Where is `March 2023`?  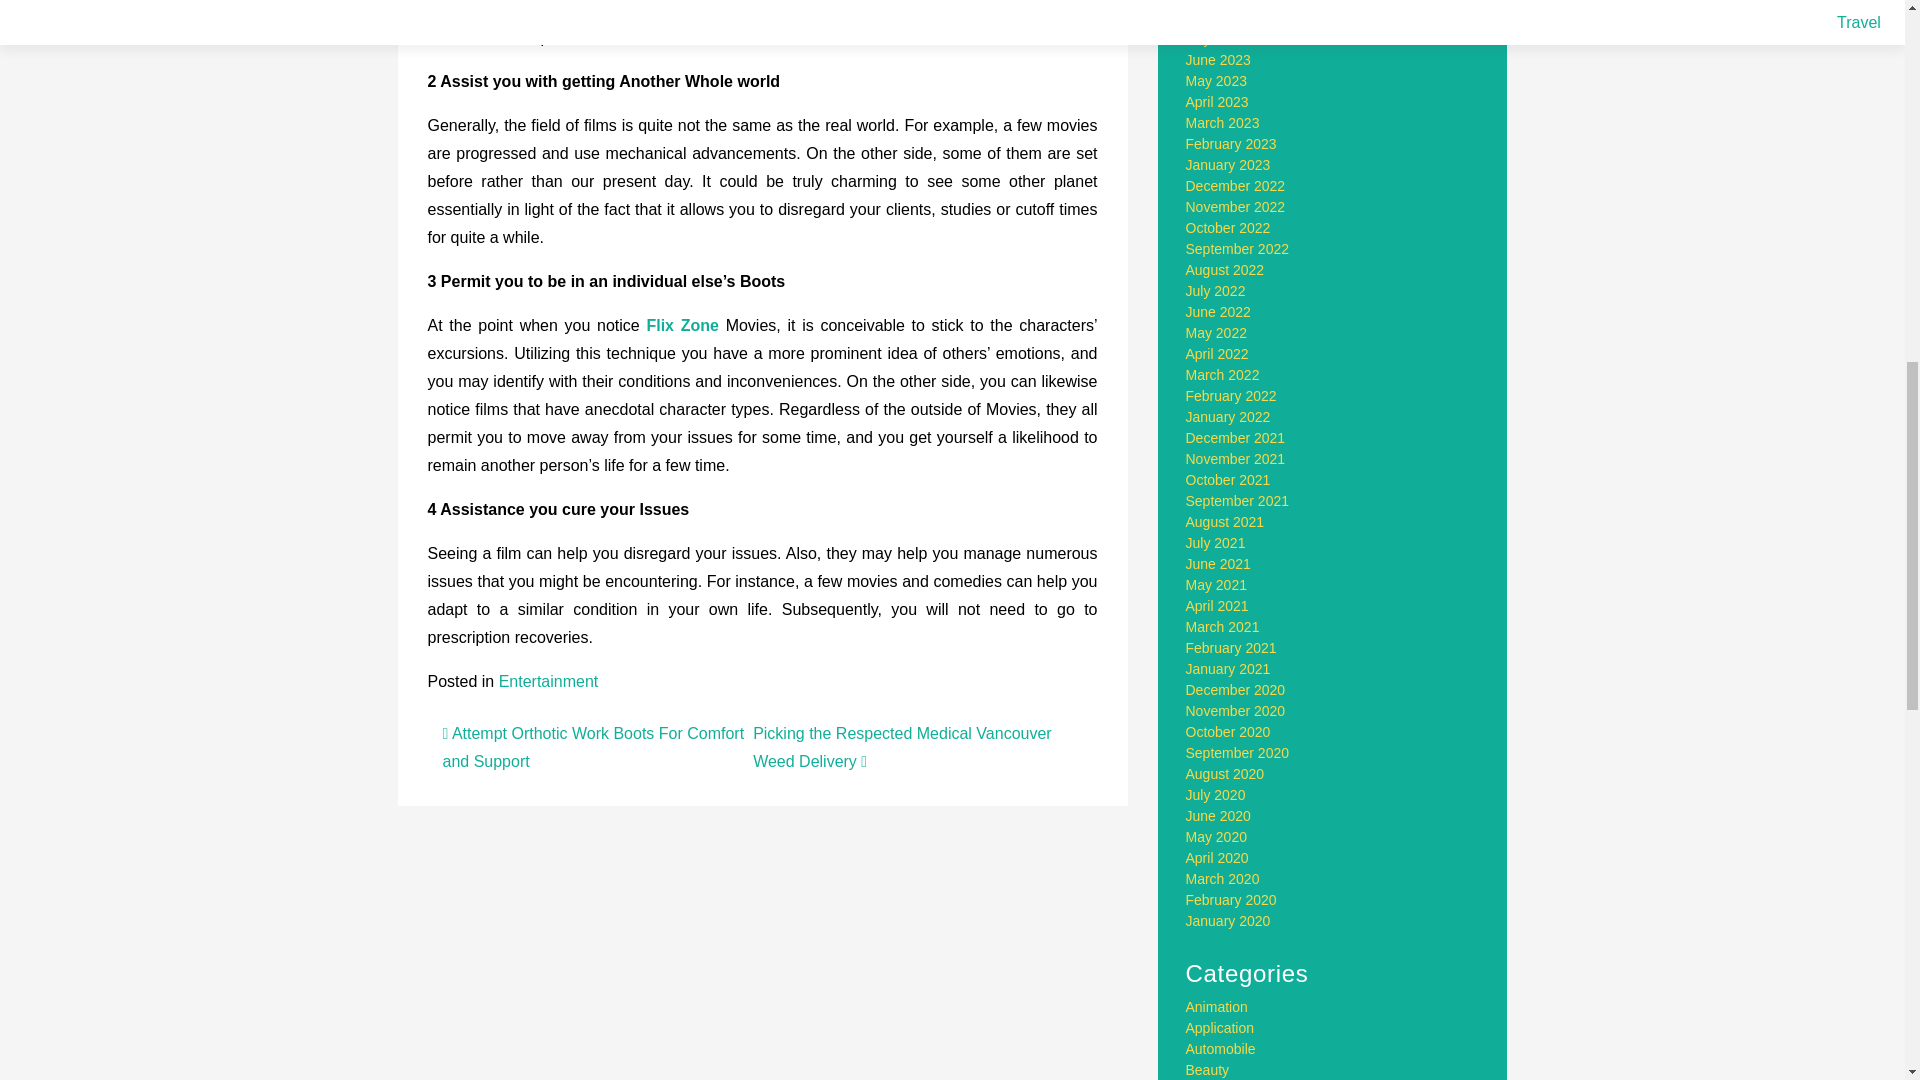
March 2023 is located at coordinates (1222, 122).